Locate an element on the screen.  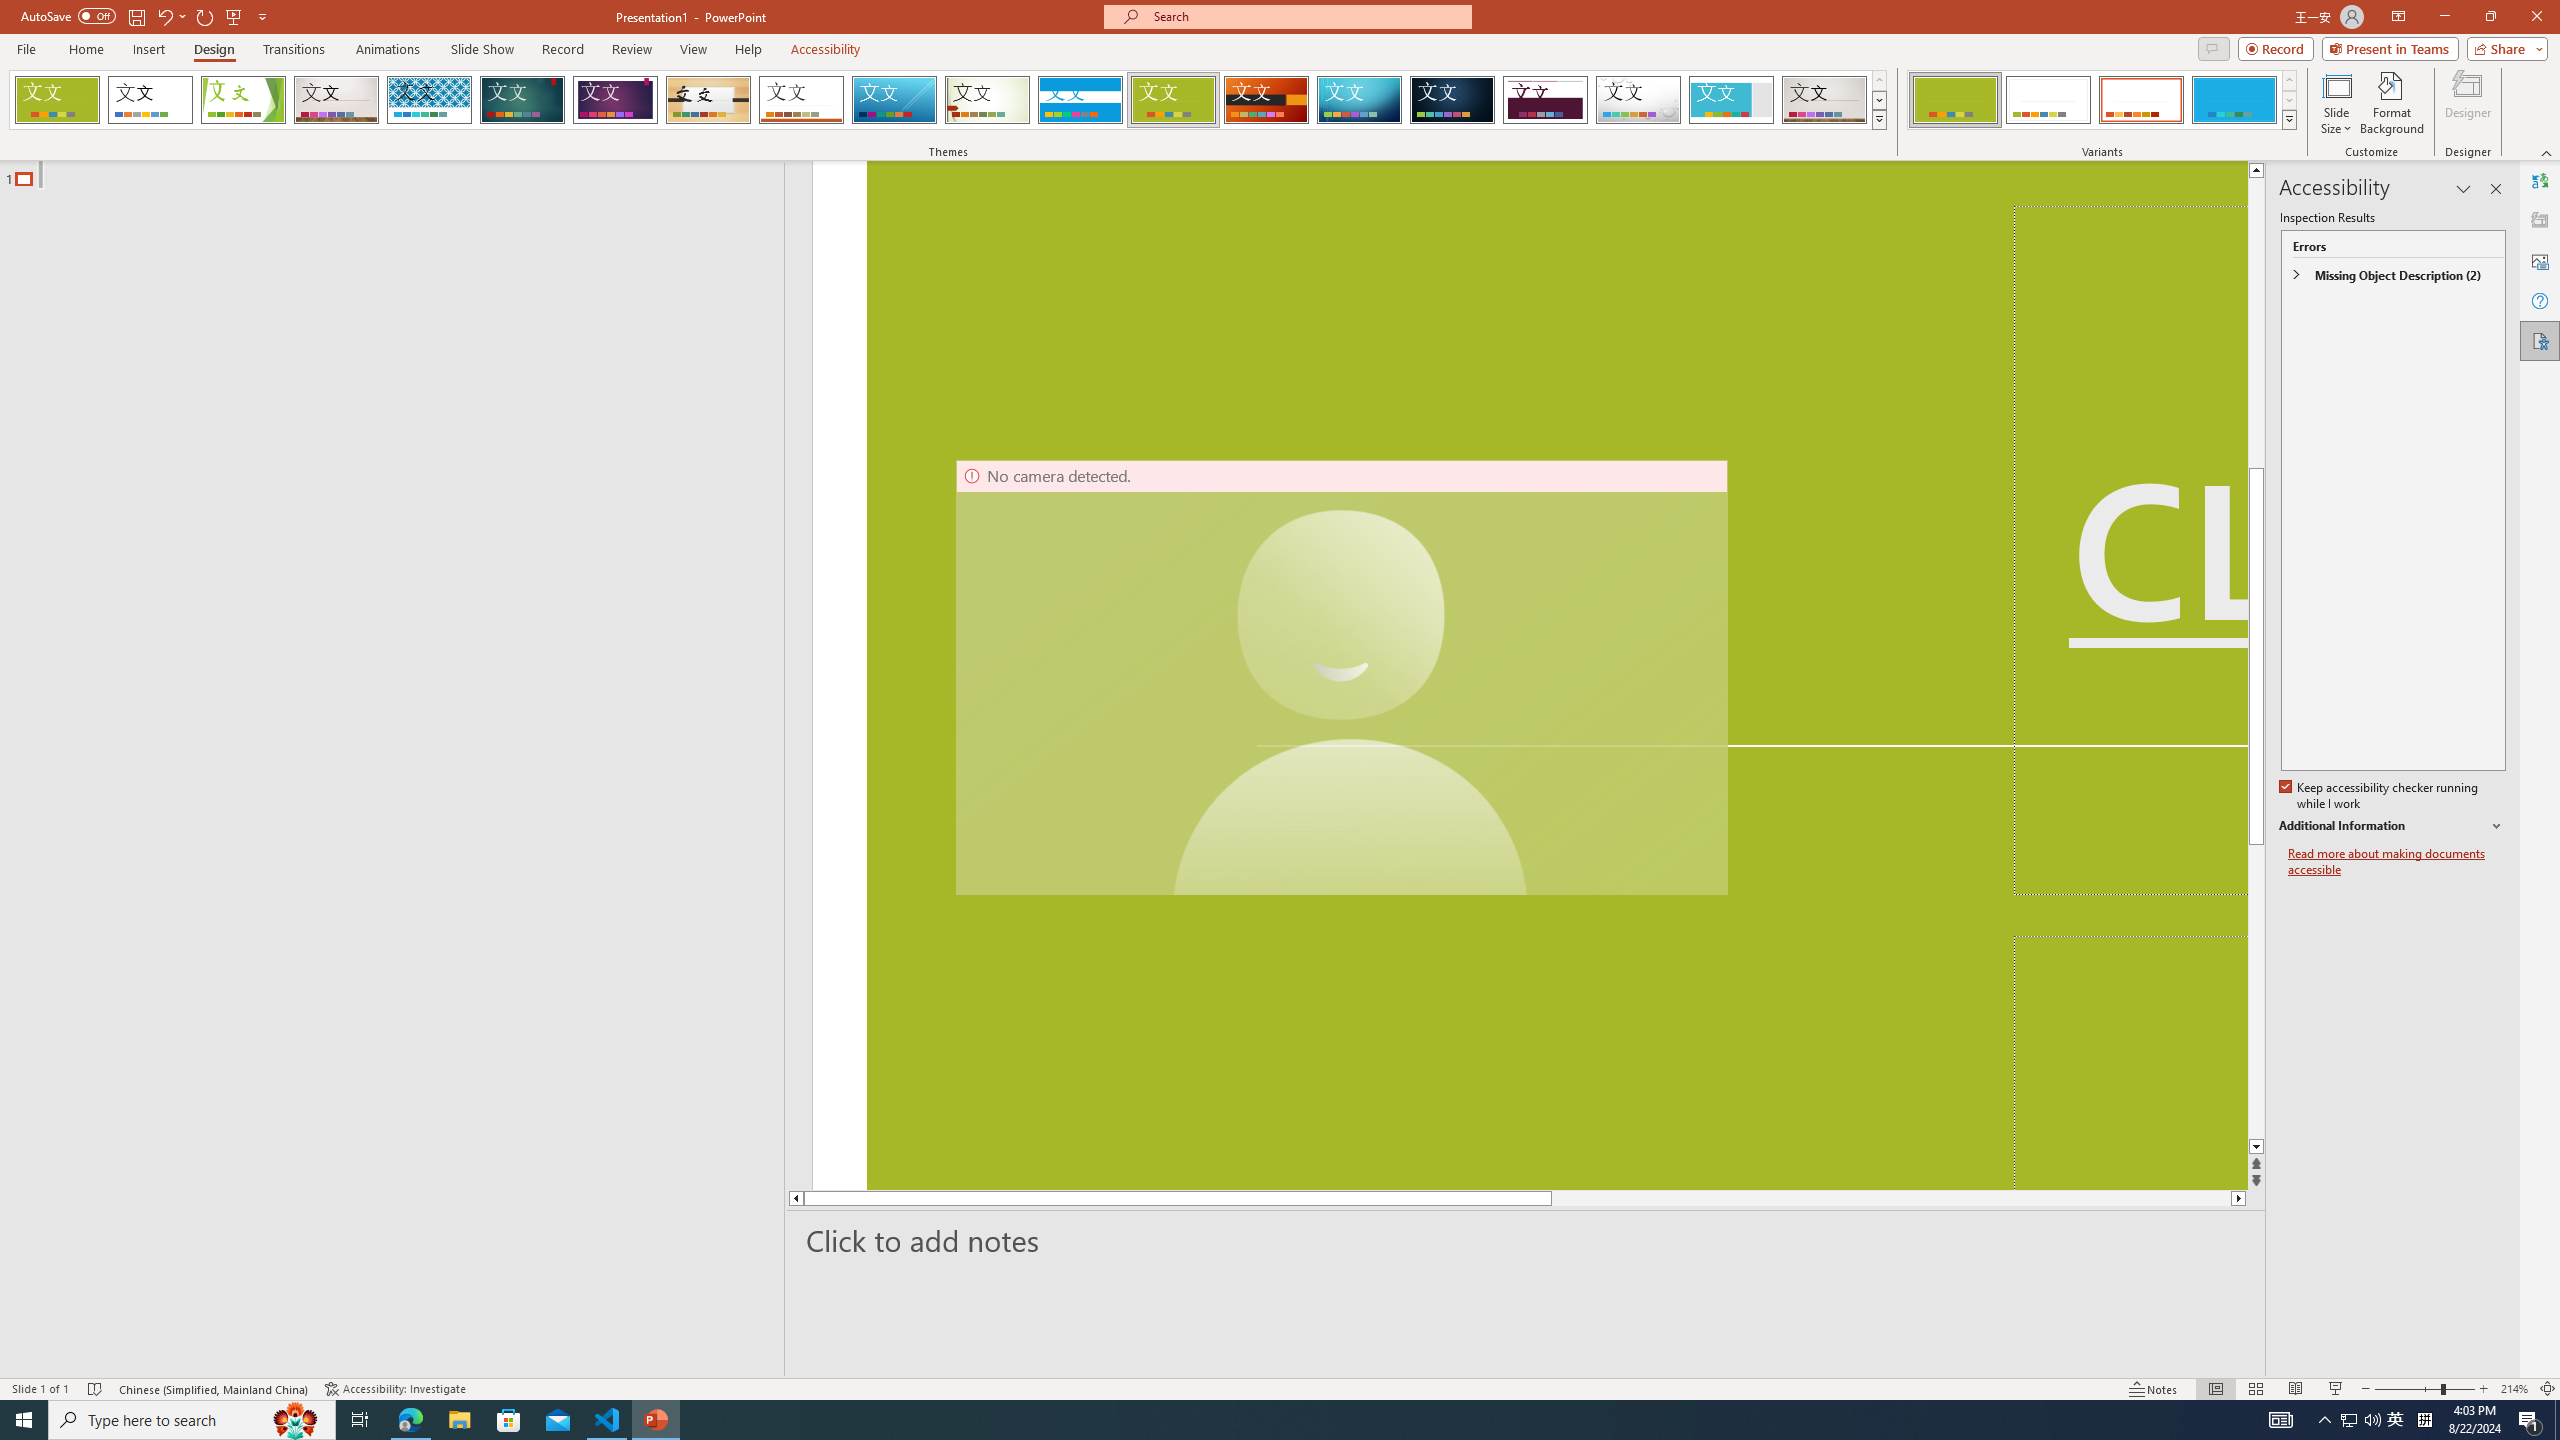
Circuit is located at coordinates (1359, 100).